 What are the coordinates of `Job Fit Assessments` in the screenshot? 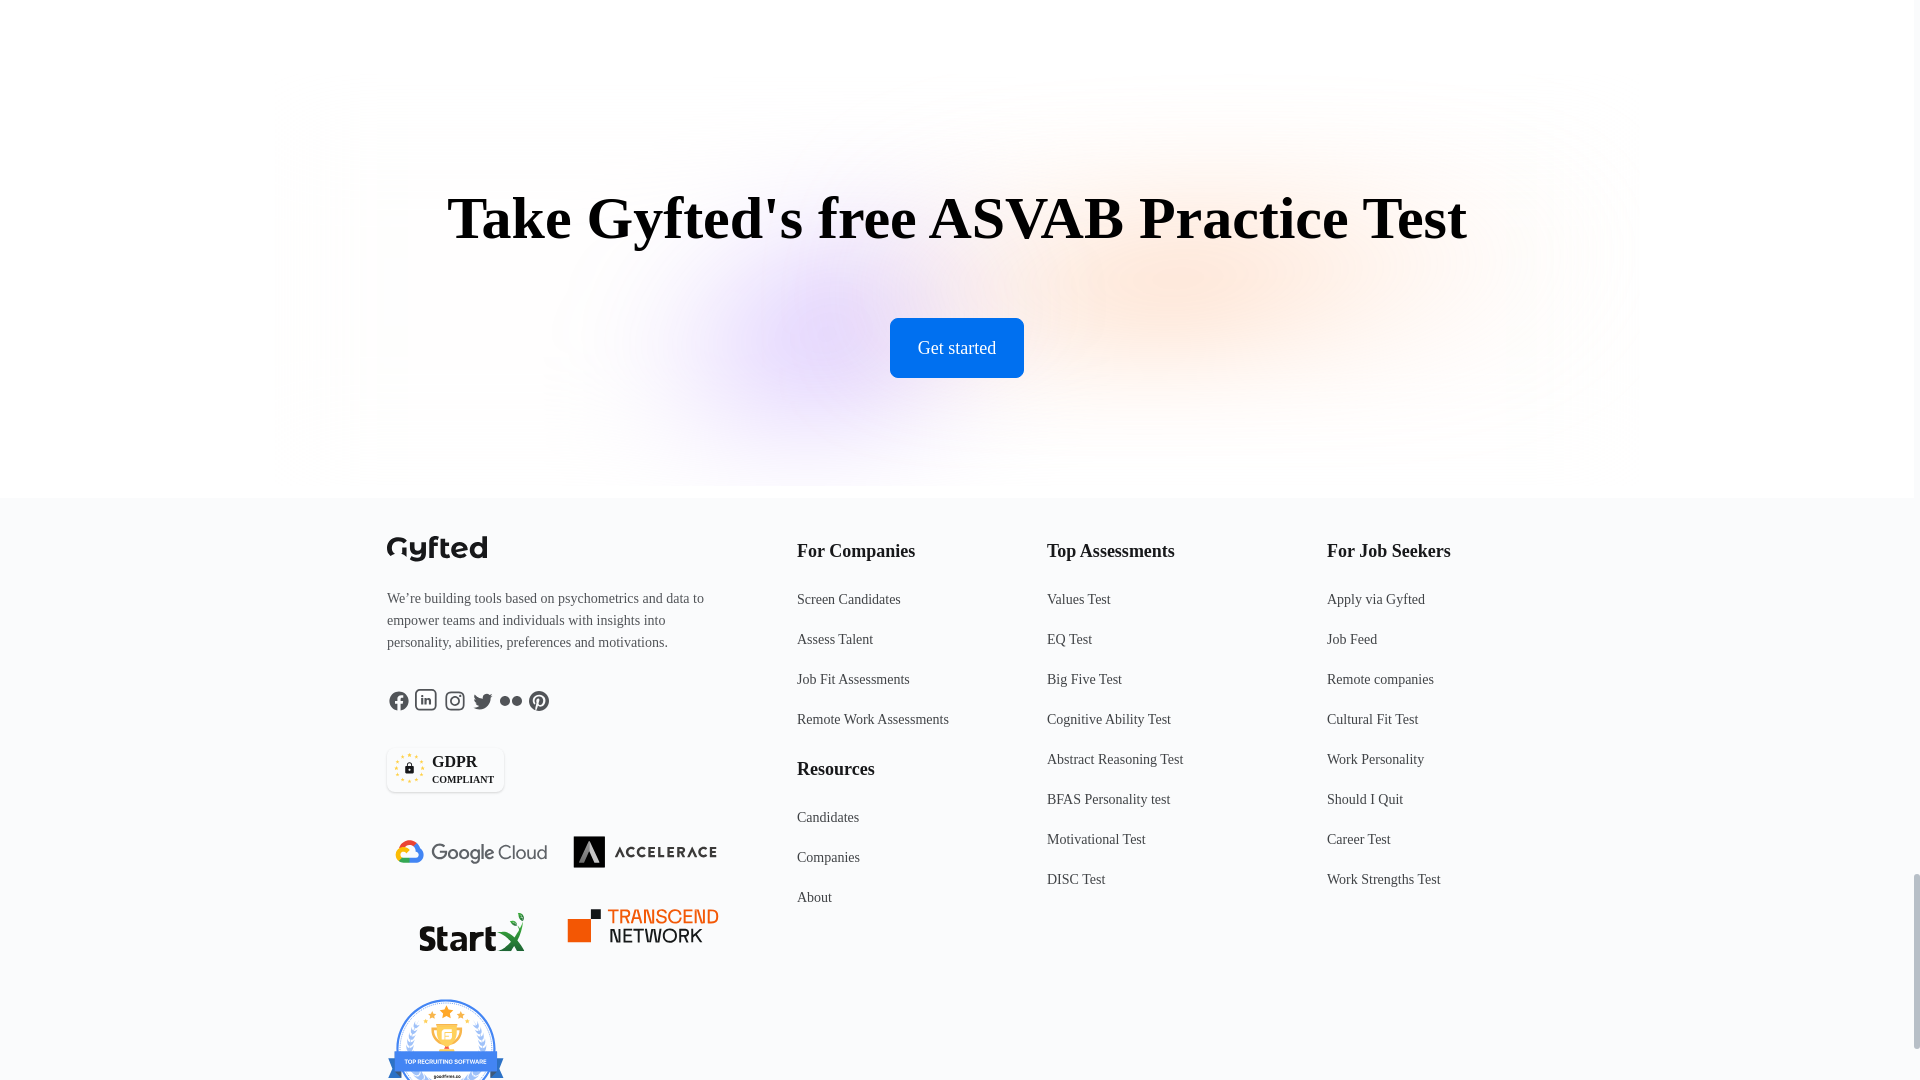 It's located at (896, 688).